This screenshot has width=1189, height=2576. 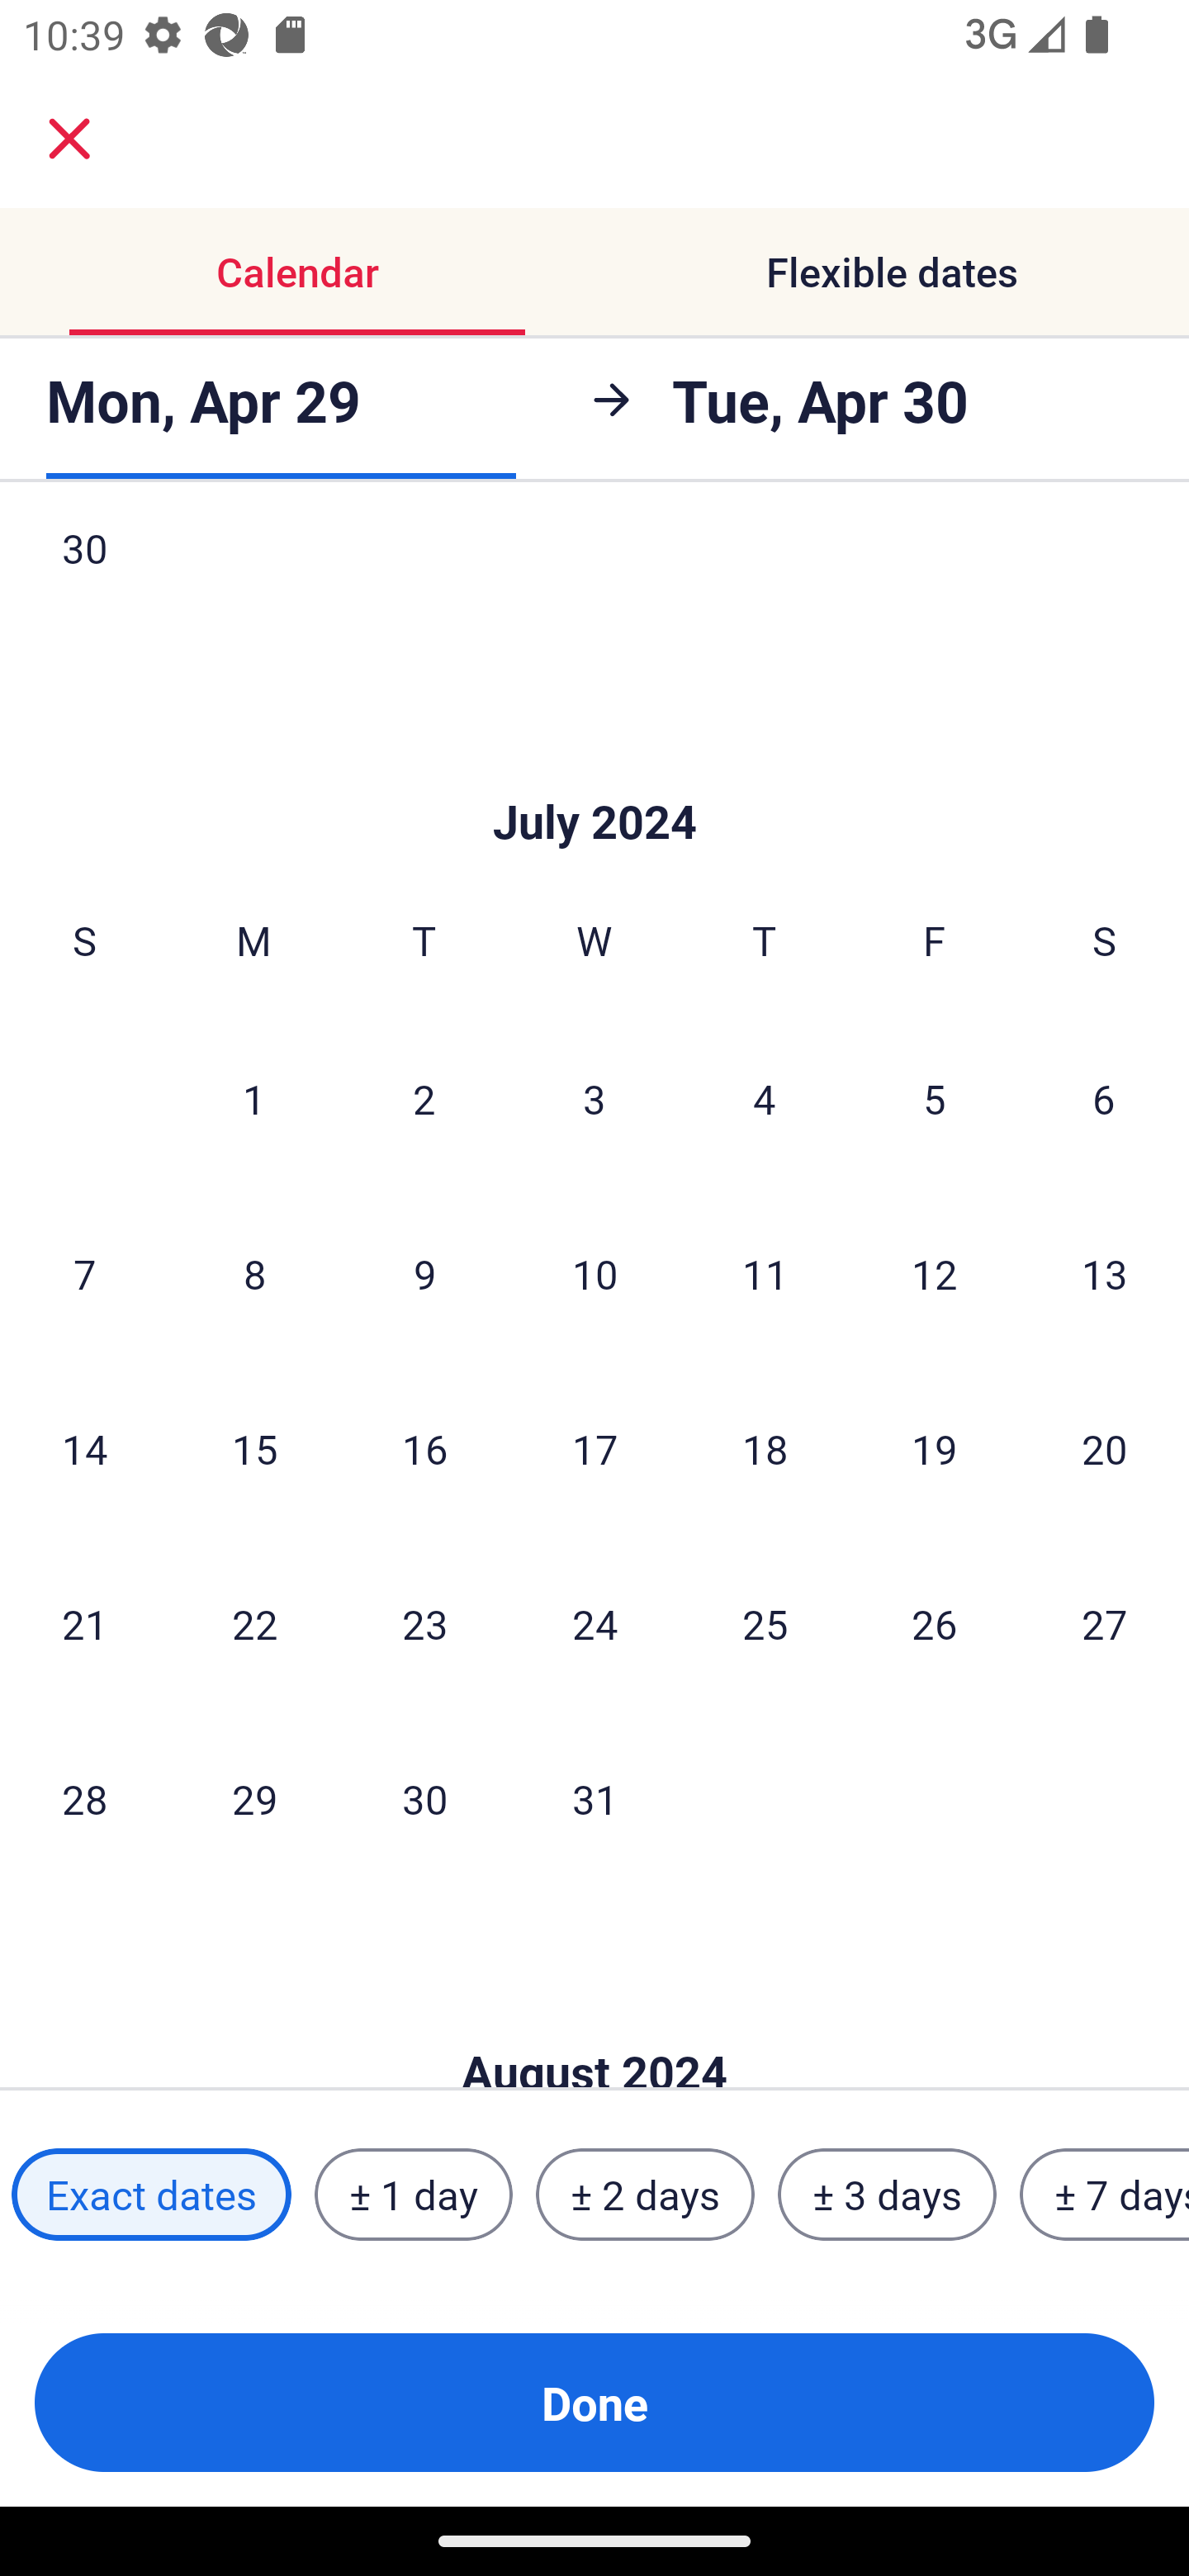 I want to click on 30 Tuesday, July 30, 2024, so click(x=424, y=1797).